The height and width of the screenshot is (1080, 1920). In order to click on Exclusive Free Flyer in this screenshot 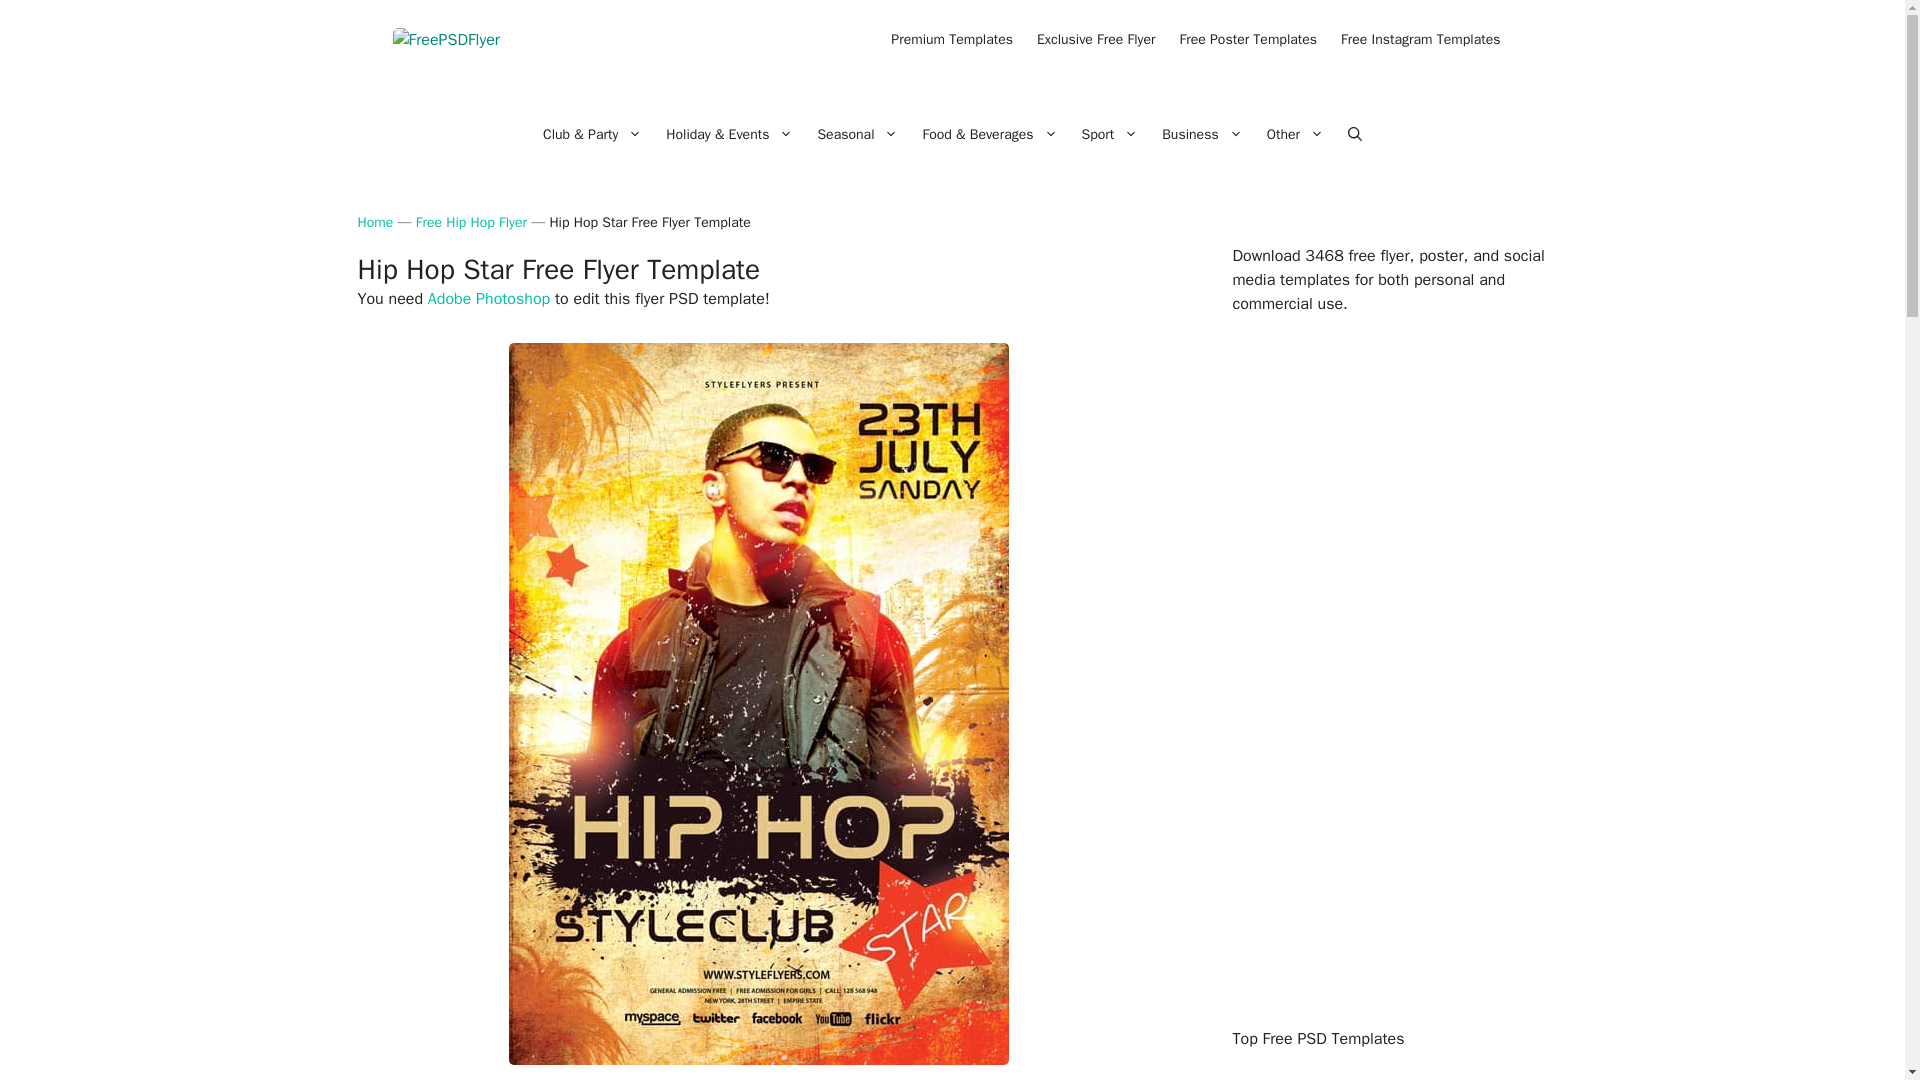, I will do `click(1096, 40)`.